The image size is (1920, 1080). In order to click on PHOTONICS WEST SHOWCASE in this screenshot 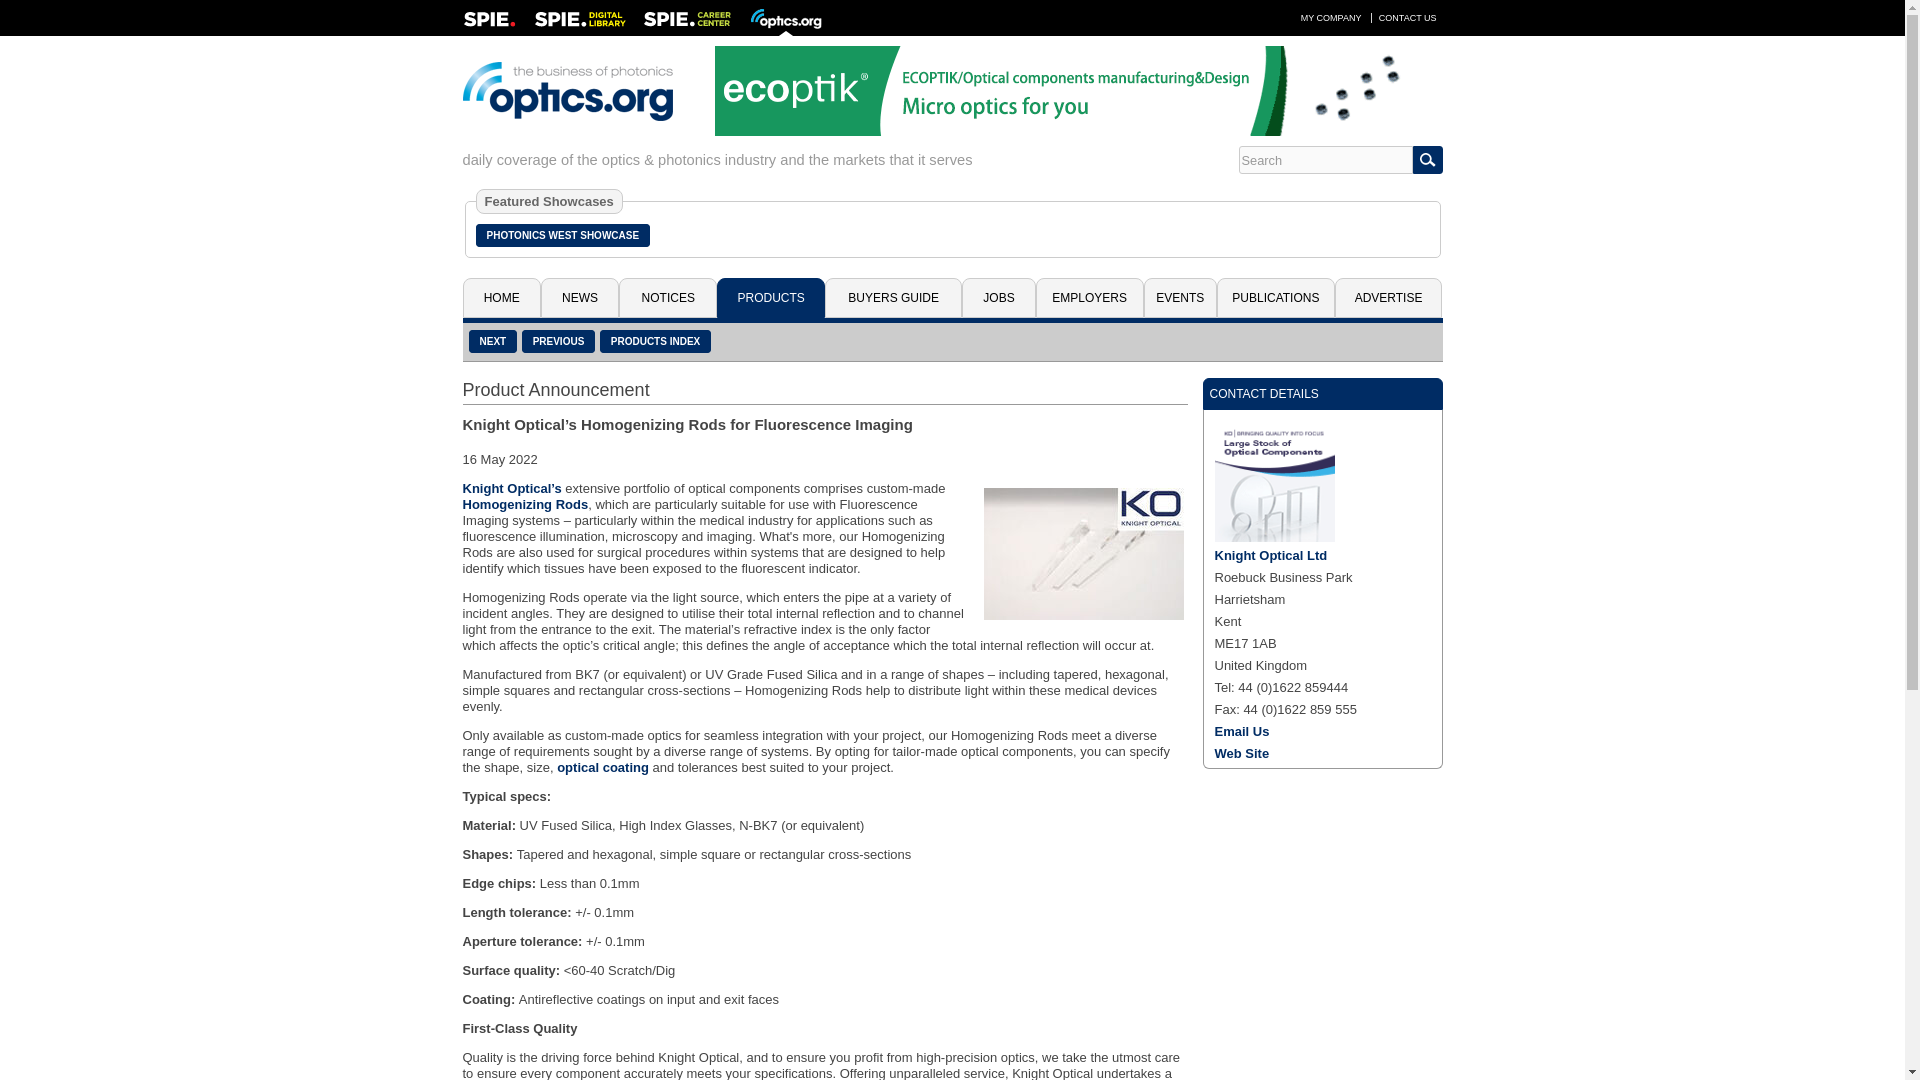, I will do `click(563, 235)`.